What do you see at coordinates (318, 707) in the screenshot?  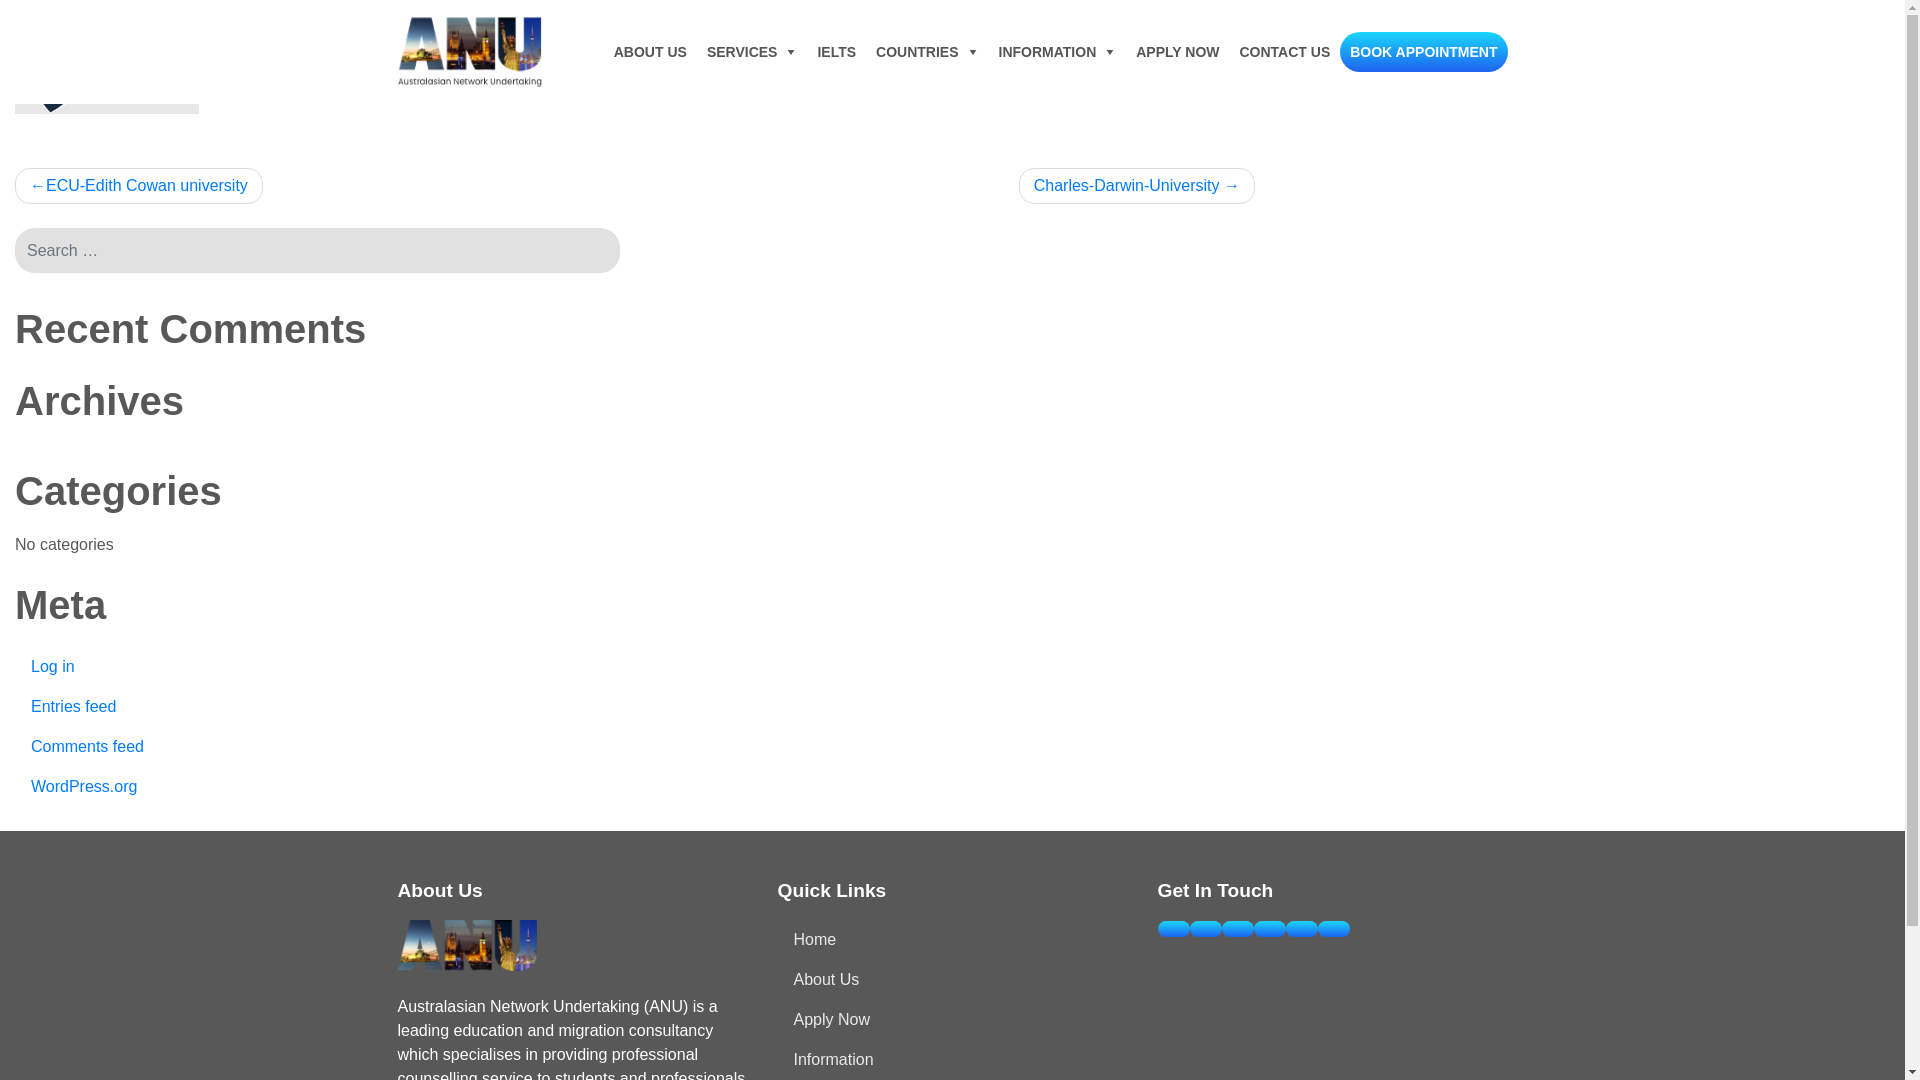 I see `Entries feed` at bounding box center [318, 707].